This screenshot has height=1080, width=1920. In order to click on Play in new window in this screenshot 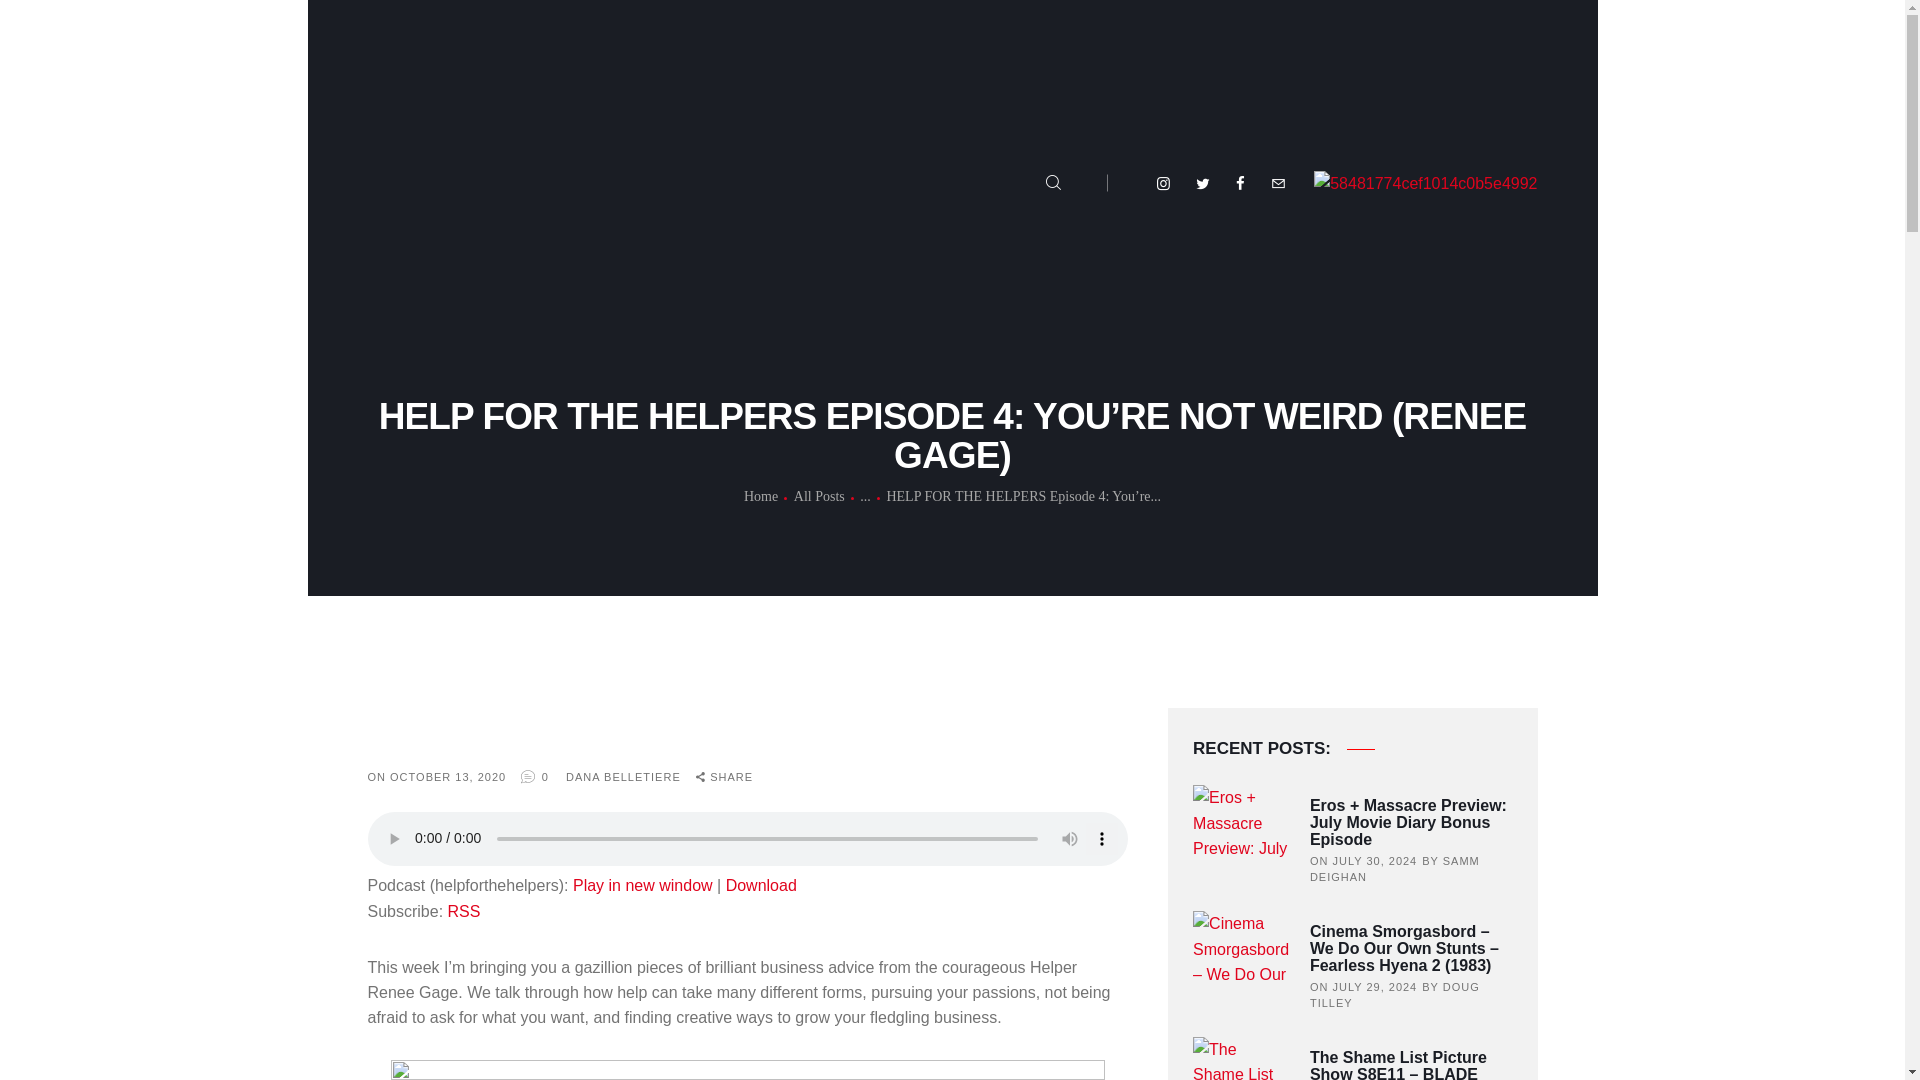, I will do `click(642, 885)`.